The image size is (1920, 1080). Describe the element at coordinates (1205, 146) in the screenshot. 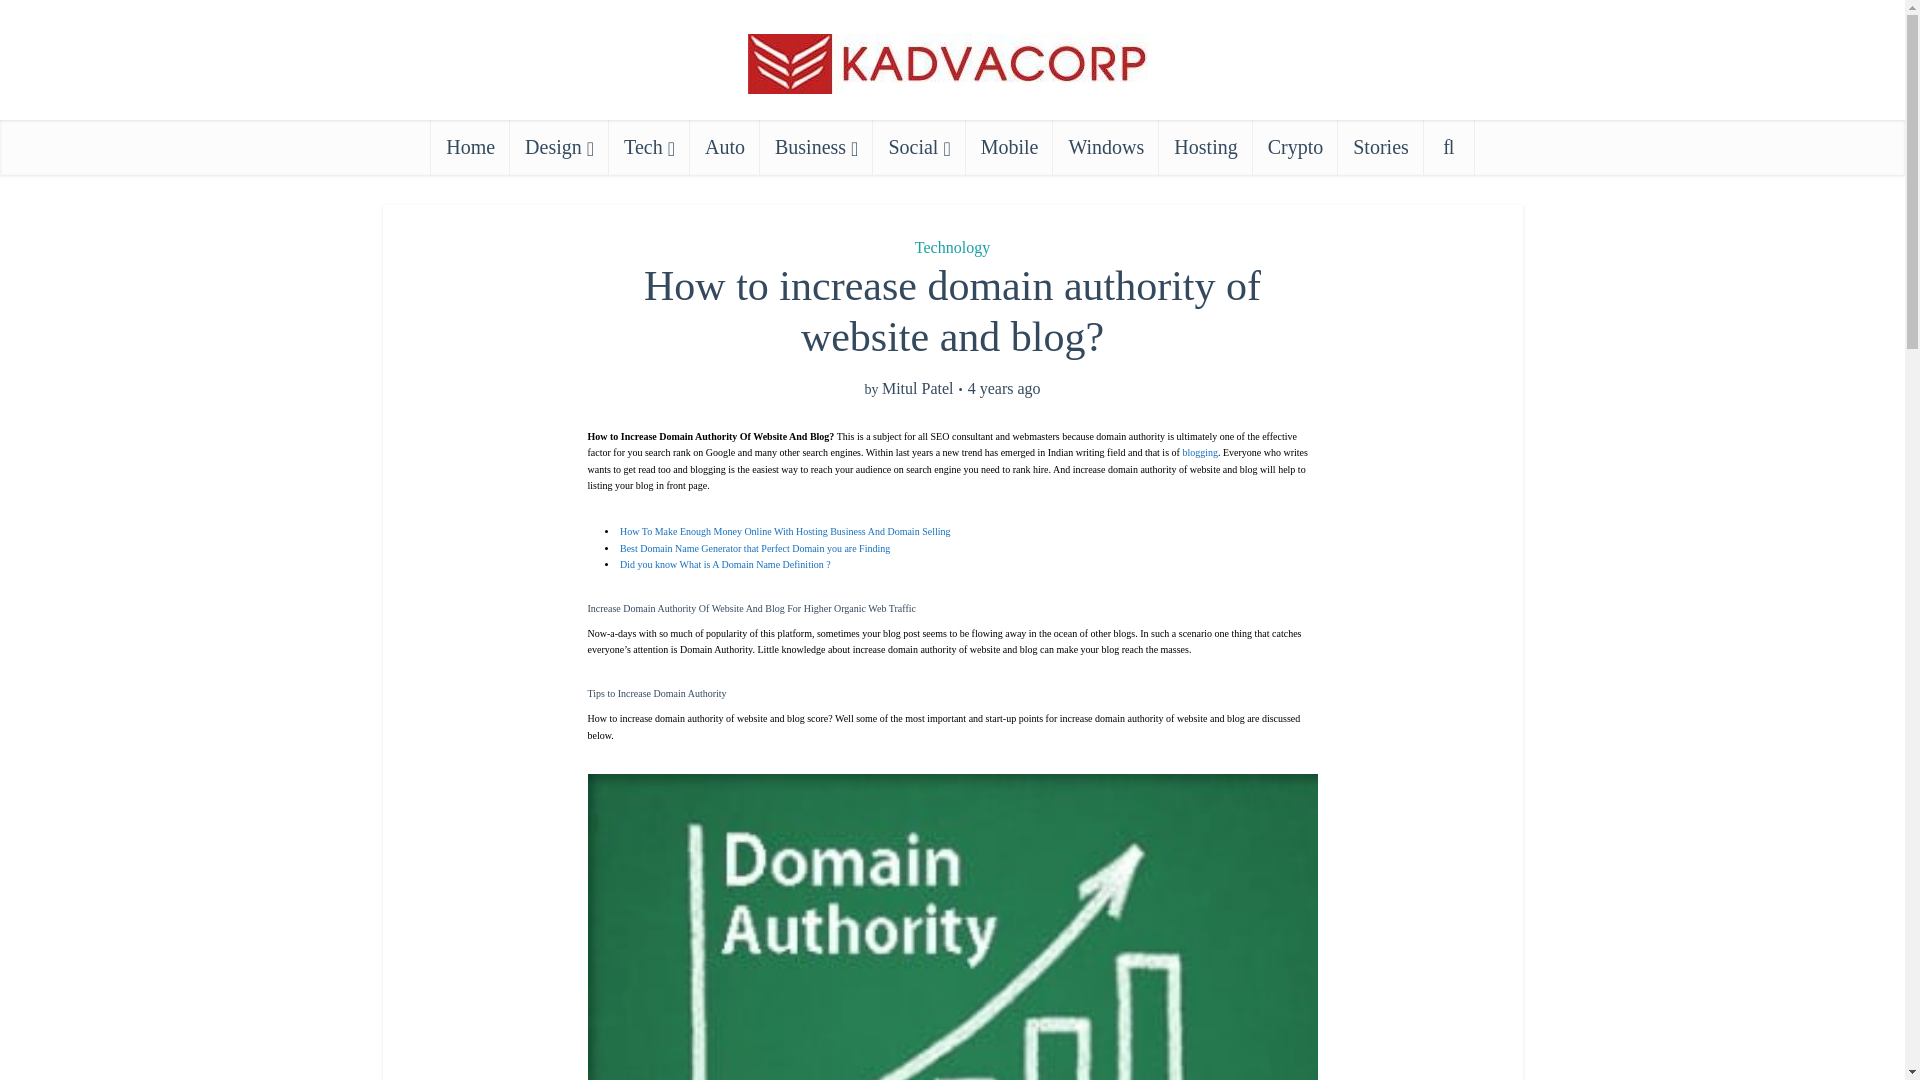

I see `Hosting` at that location.